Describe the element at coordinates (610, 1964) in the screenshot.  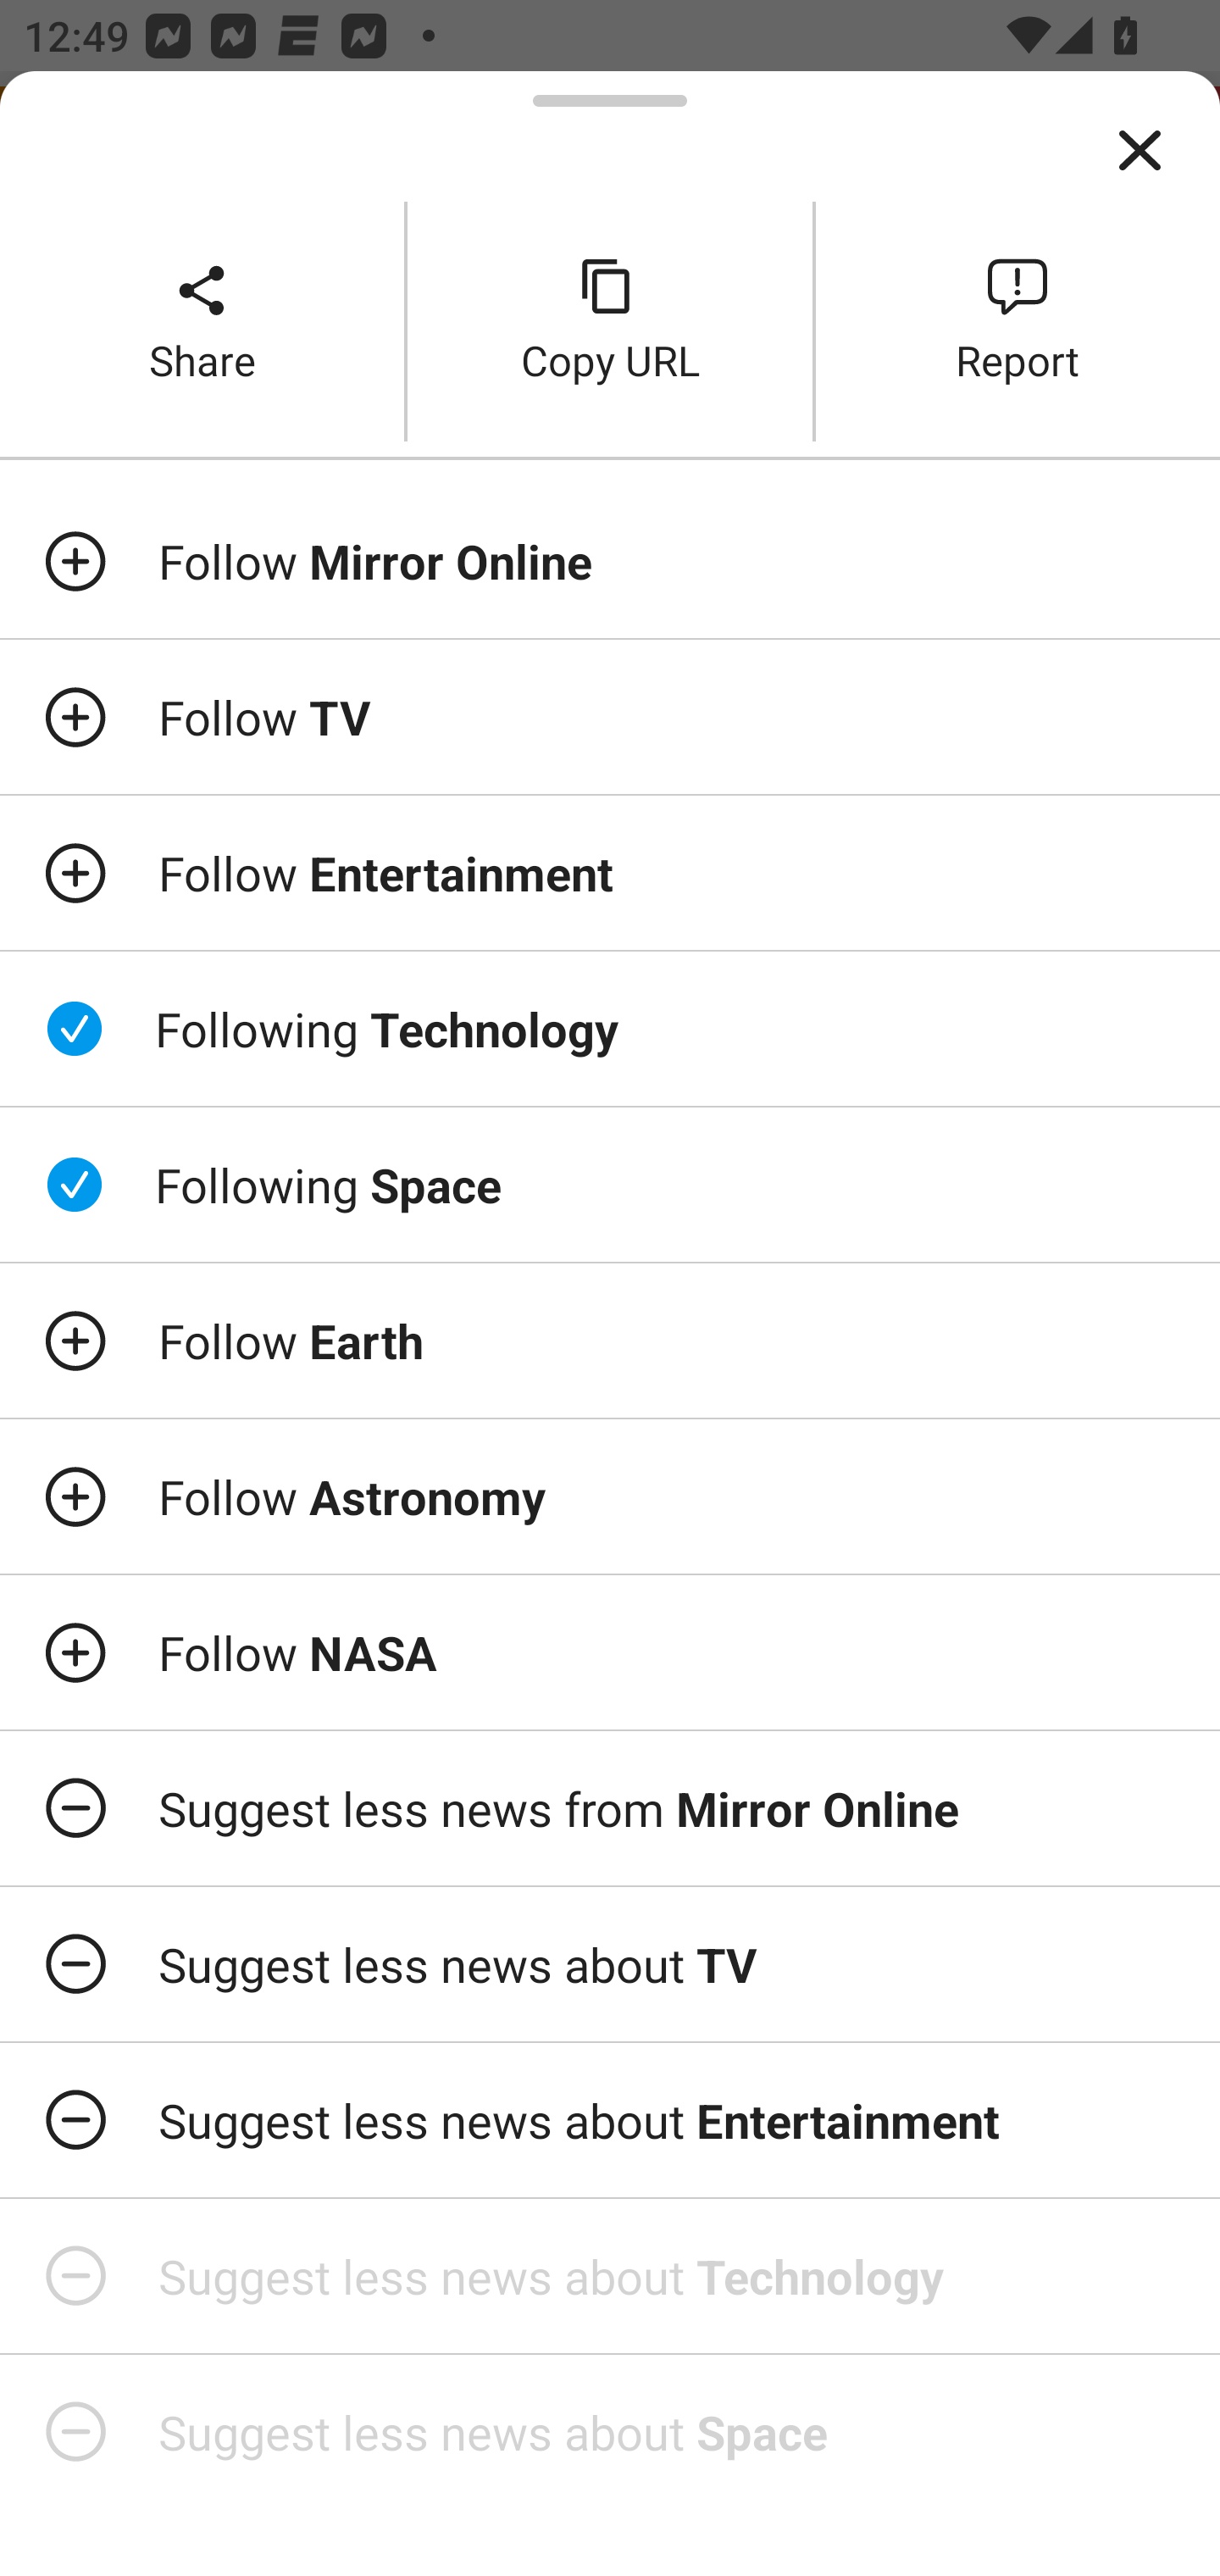
I see `Suggest less news about TV` at that location.